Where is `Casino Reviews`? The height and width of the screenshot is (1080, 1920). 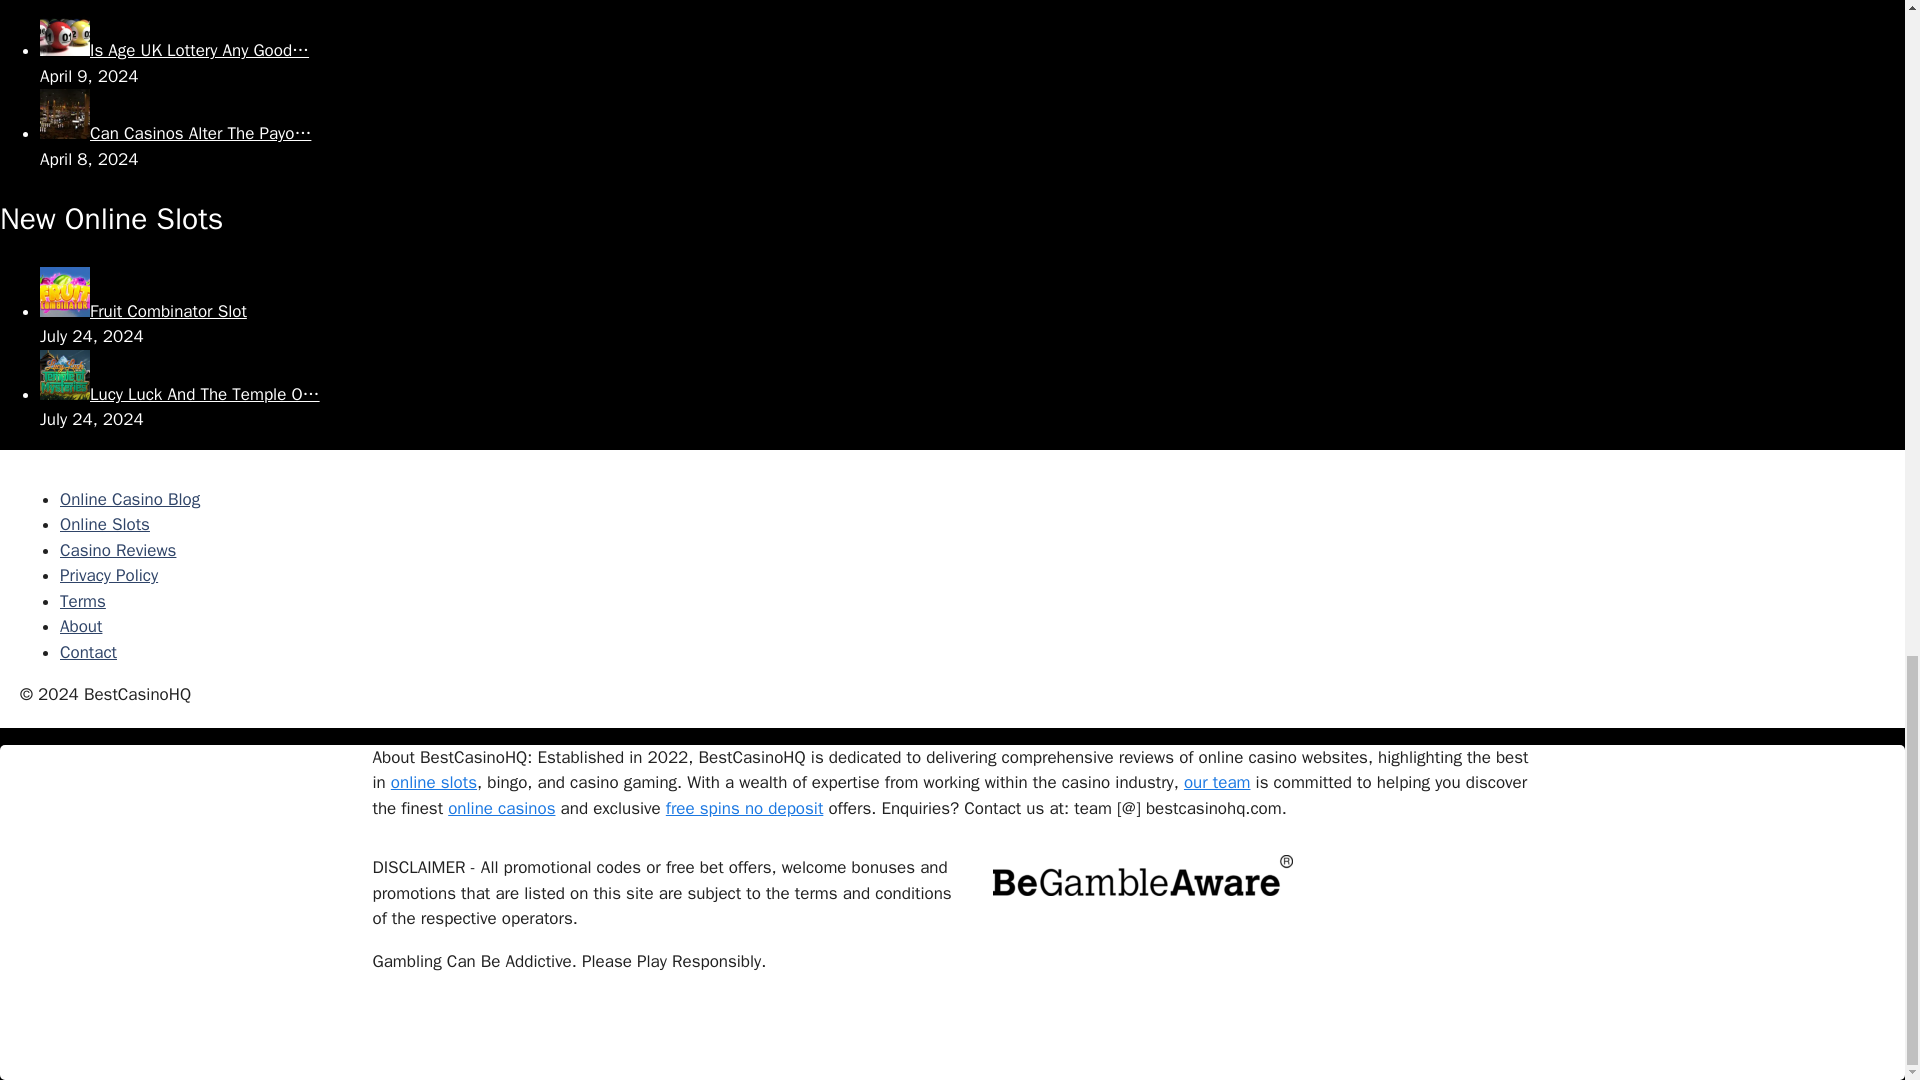 Casino Reviews is located at coordinates (118, 550).